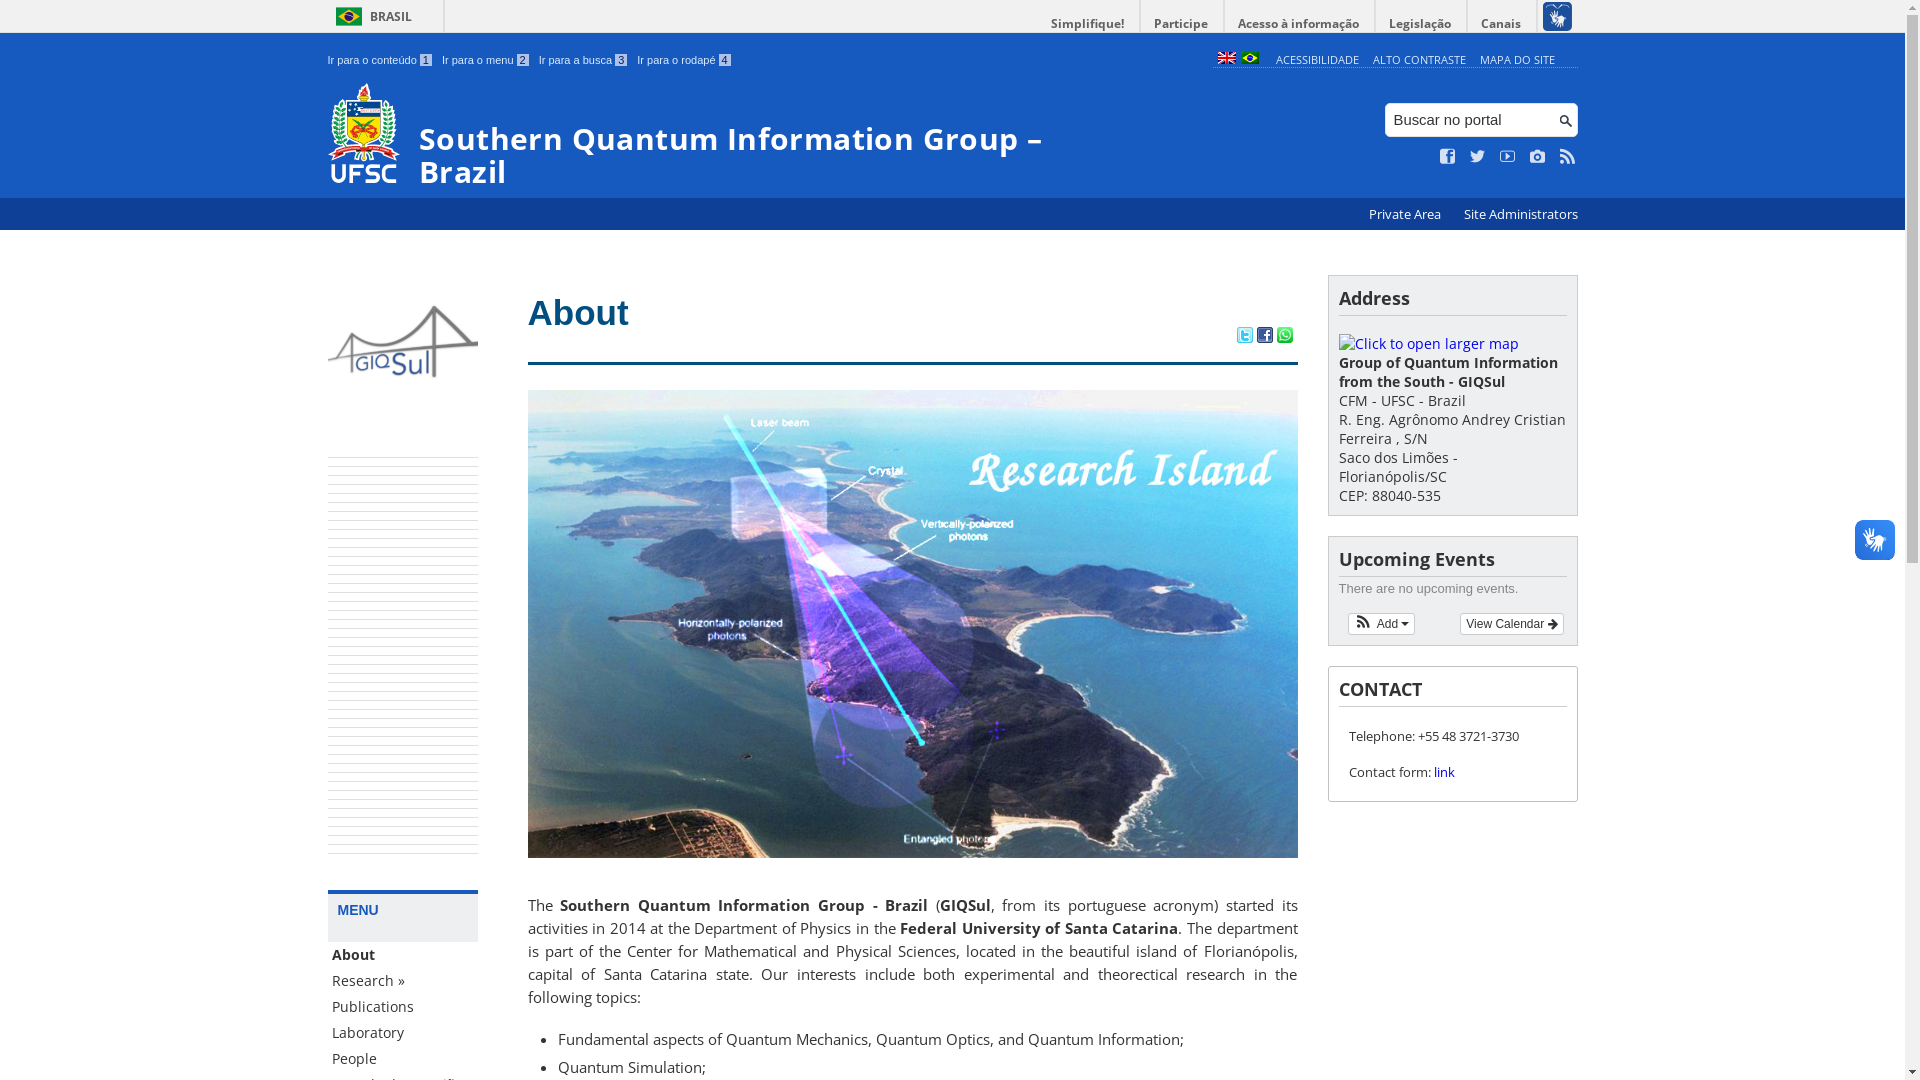  Describe the element at coordinates (1264, 337) in the screenshot. I see `Compartilhar no Facebook` at that location.